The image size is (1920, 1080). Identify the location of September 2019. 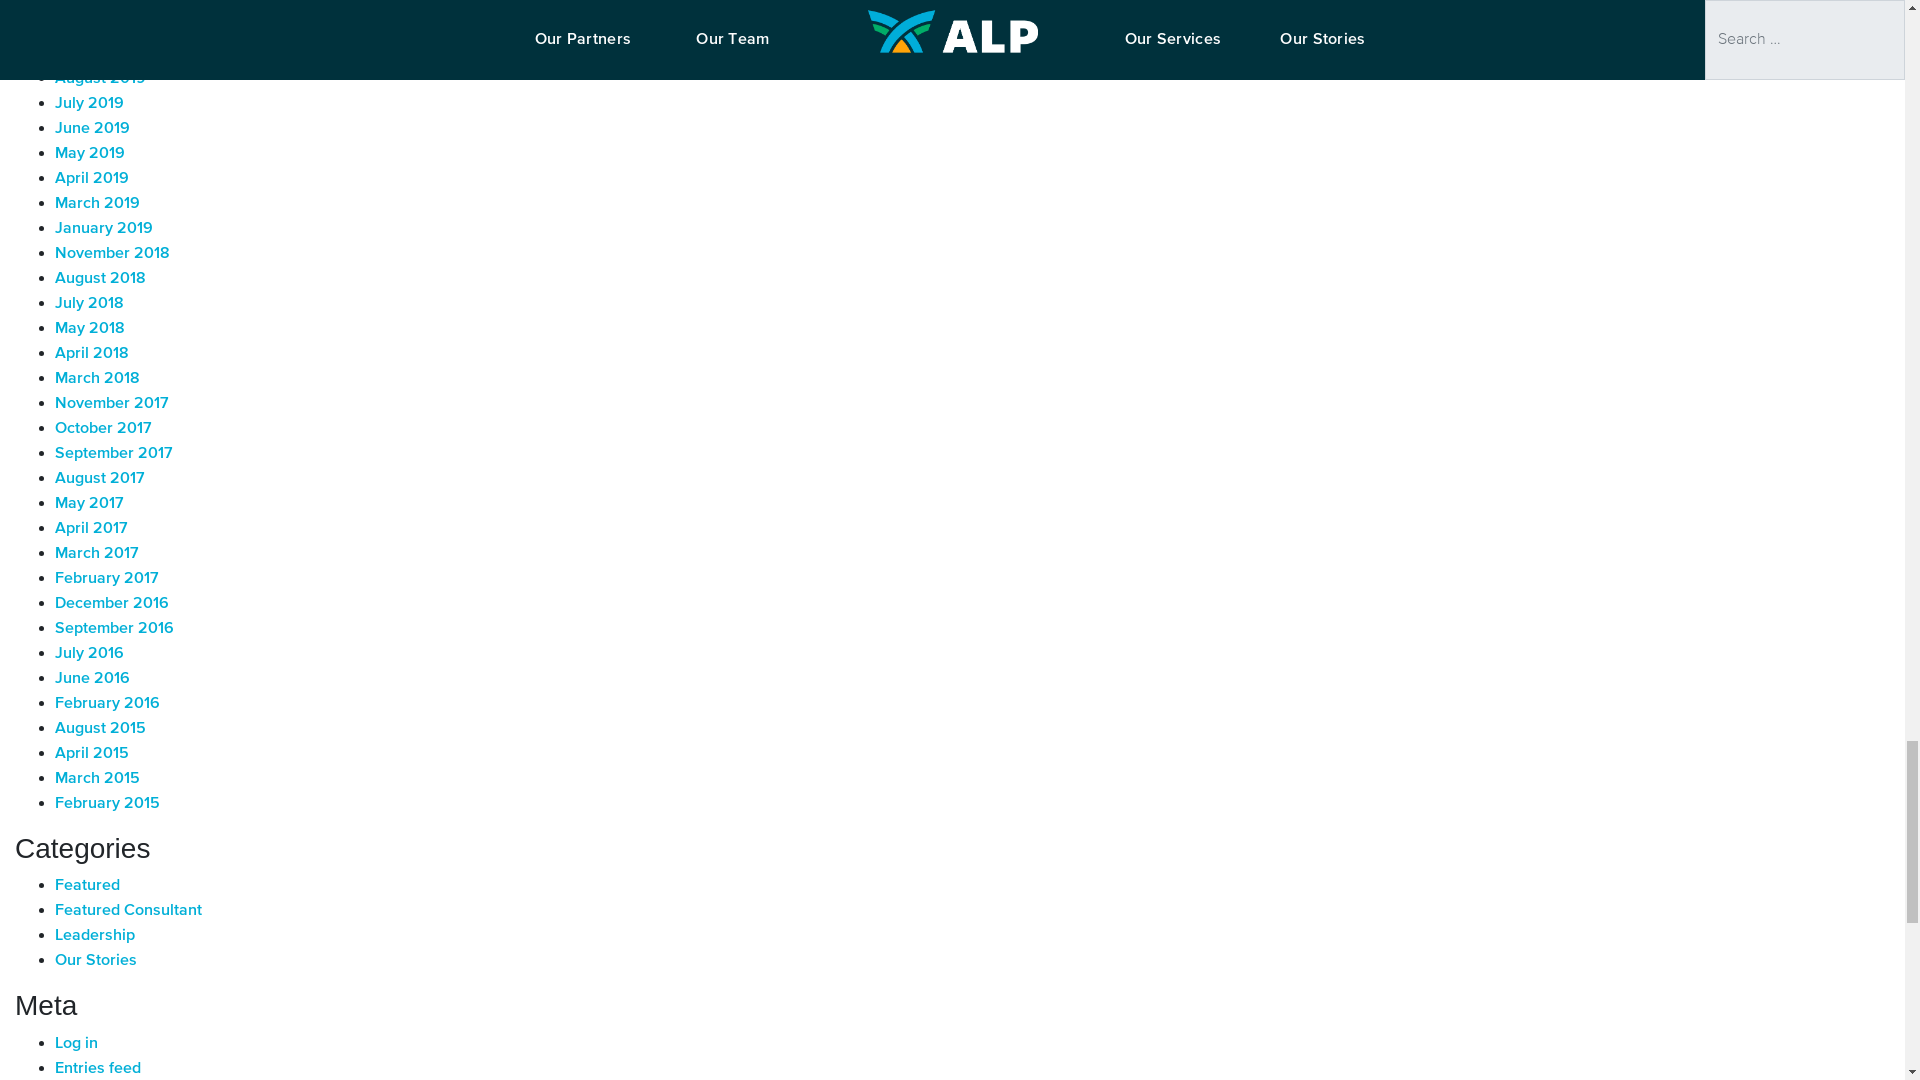
(114, 54).